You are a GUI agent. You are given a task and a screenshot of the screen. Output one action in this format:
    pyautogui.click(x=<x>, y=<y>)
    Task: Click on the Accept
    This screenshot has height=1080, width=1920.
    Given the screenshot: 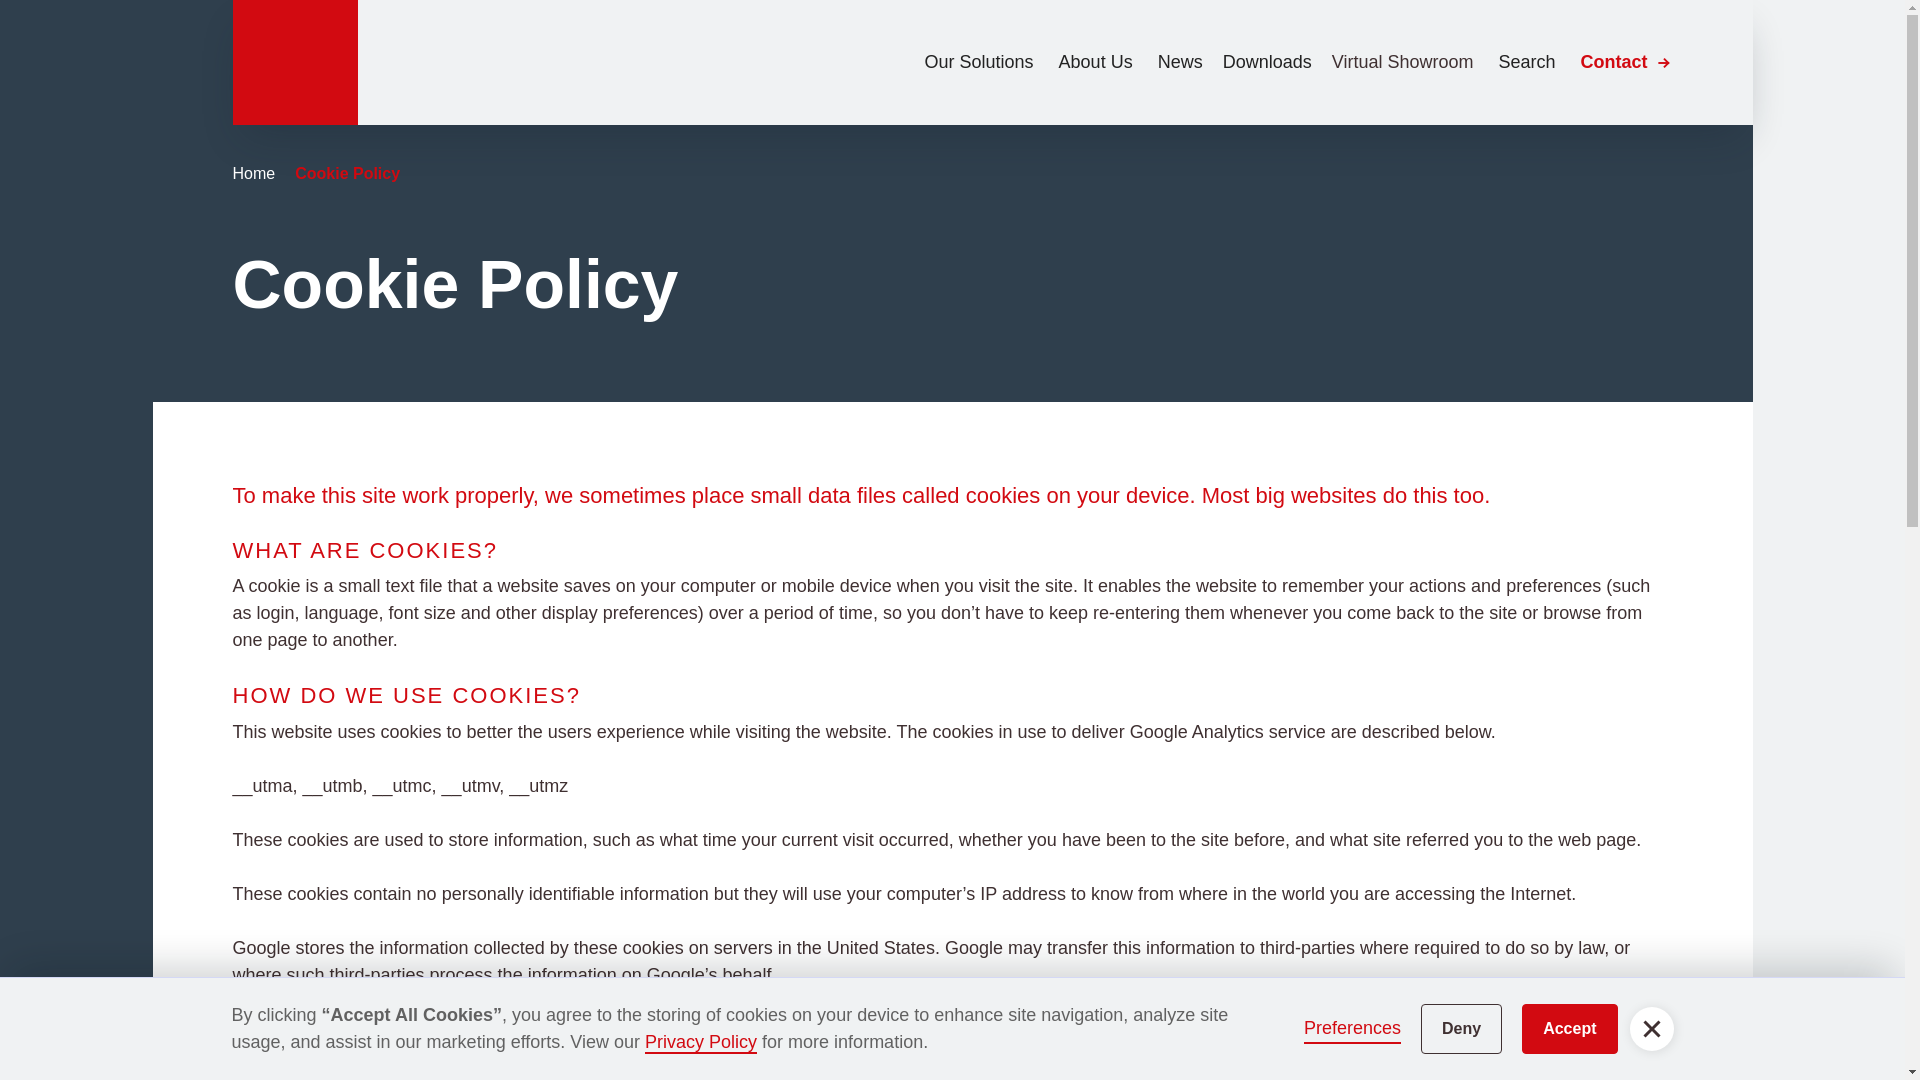 What is the action you would take?
    pyautogui.click(x=1569, y=1029)
    